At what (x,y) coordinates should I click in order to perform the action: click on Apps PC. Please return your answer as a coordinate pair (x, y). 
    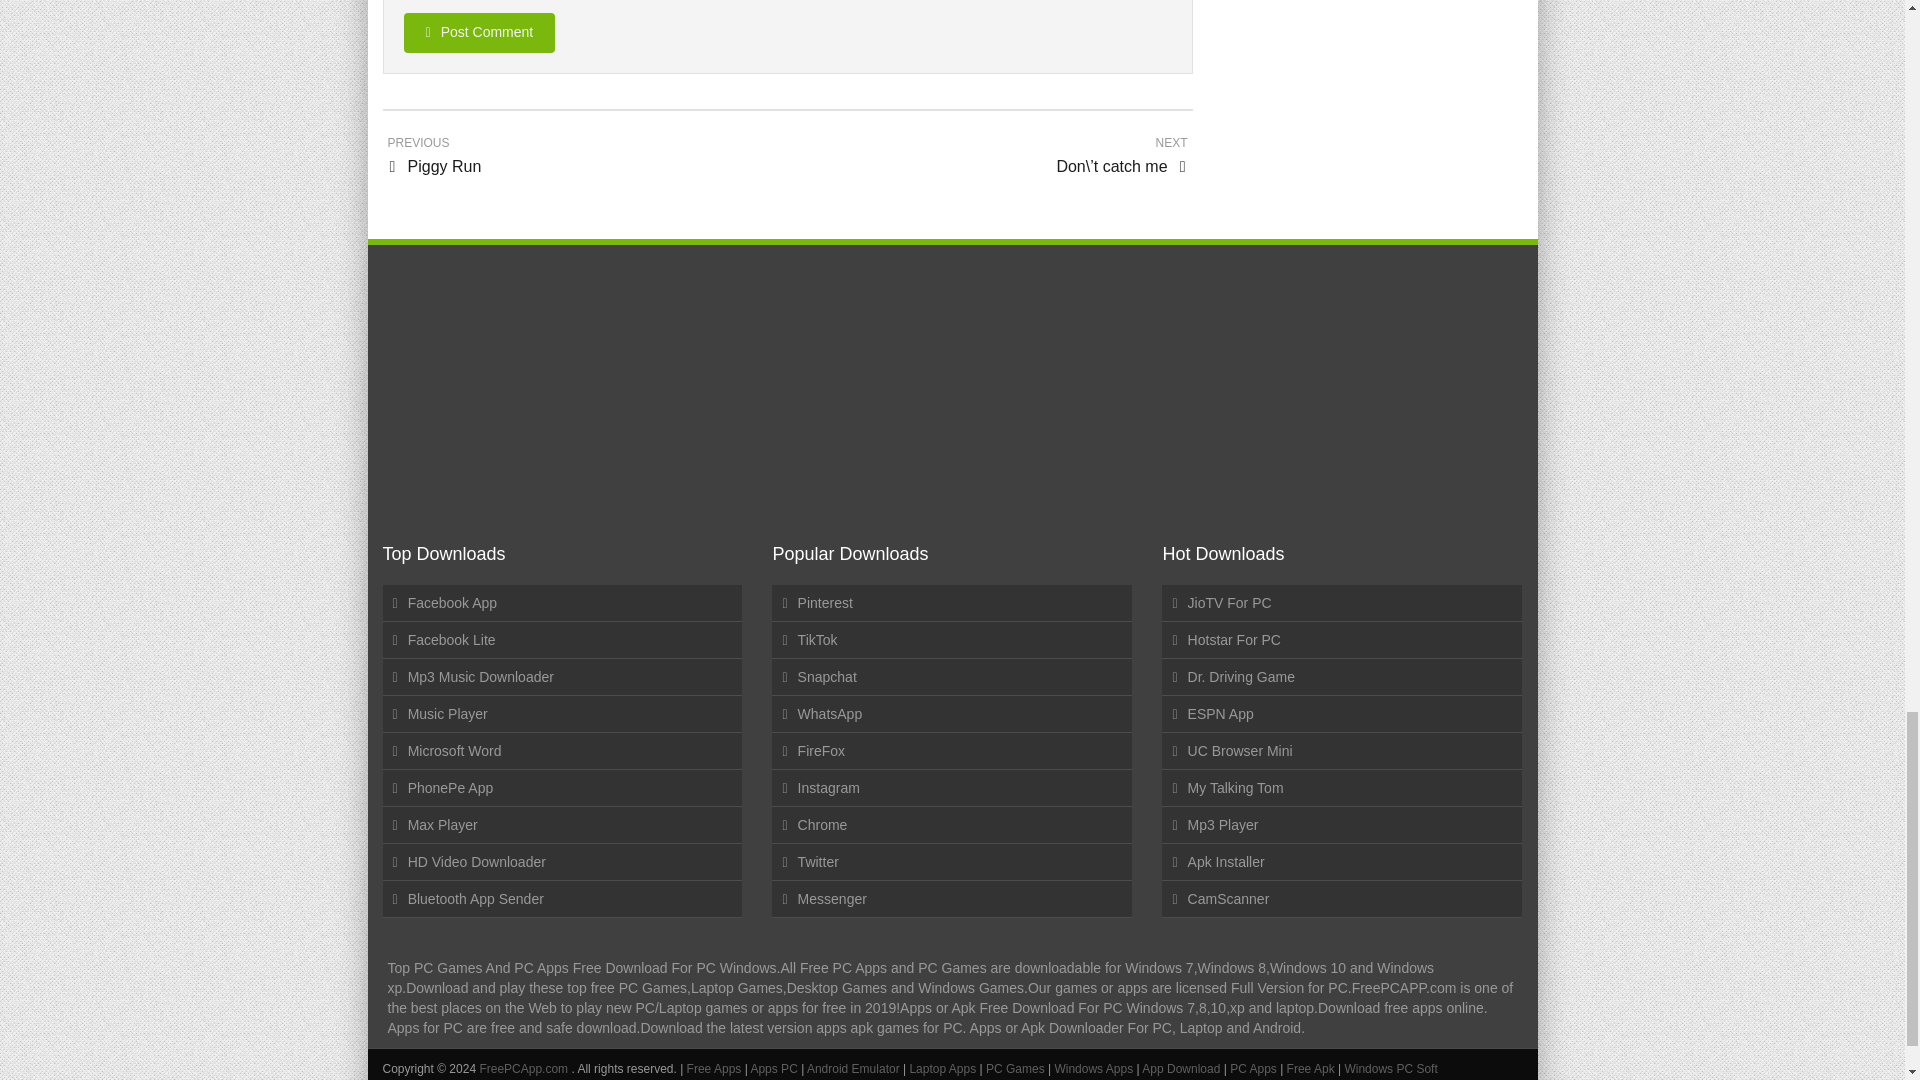
    Looking at the image, I should click on (773, 1068).